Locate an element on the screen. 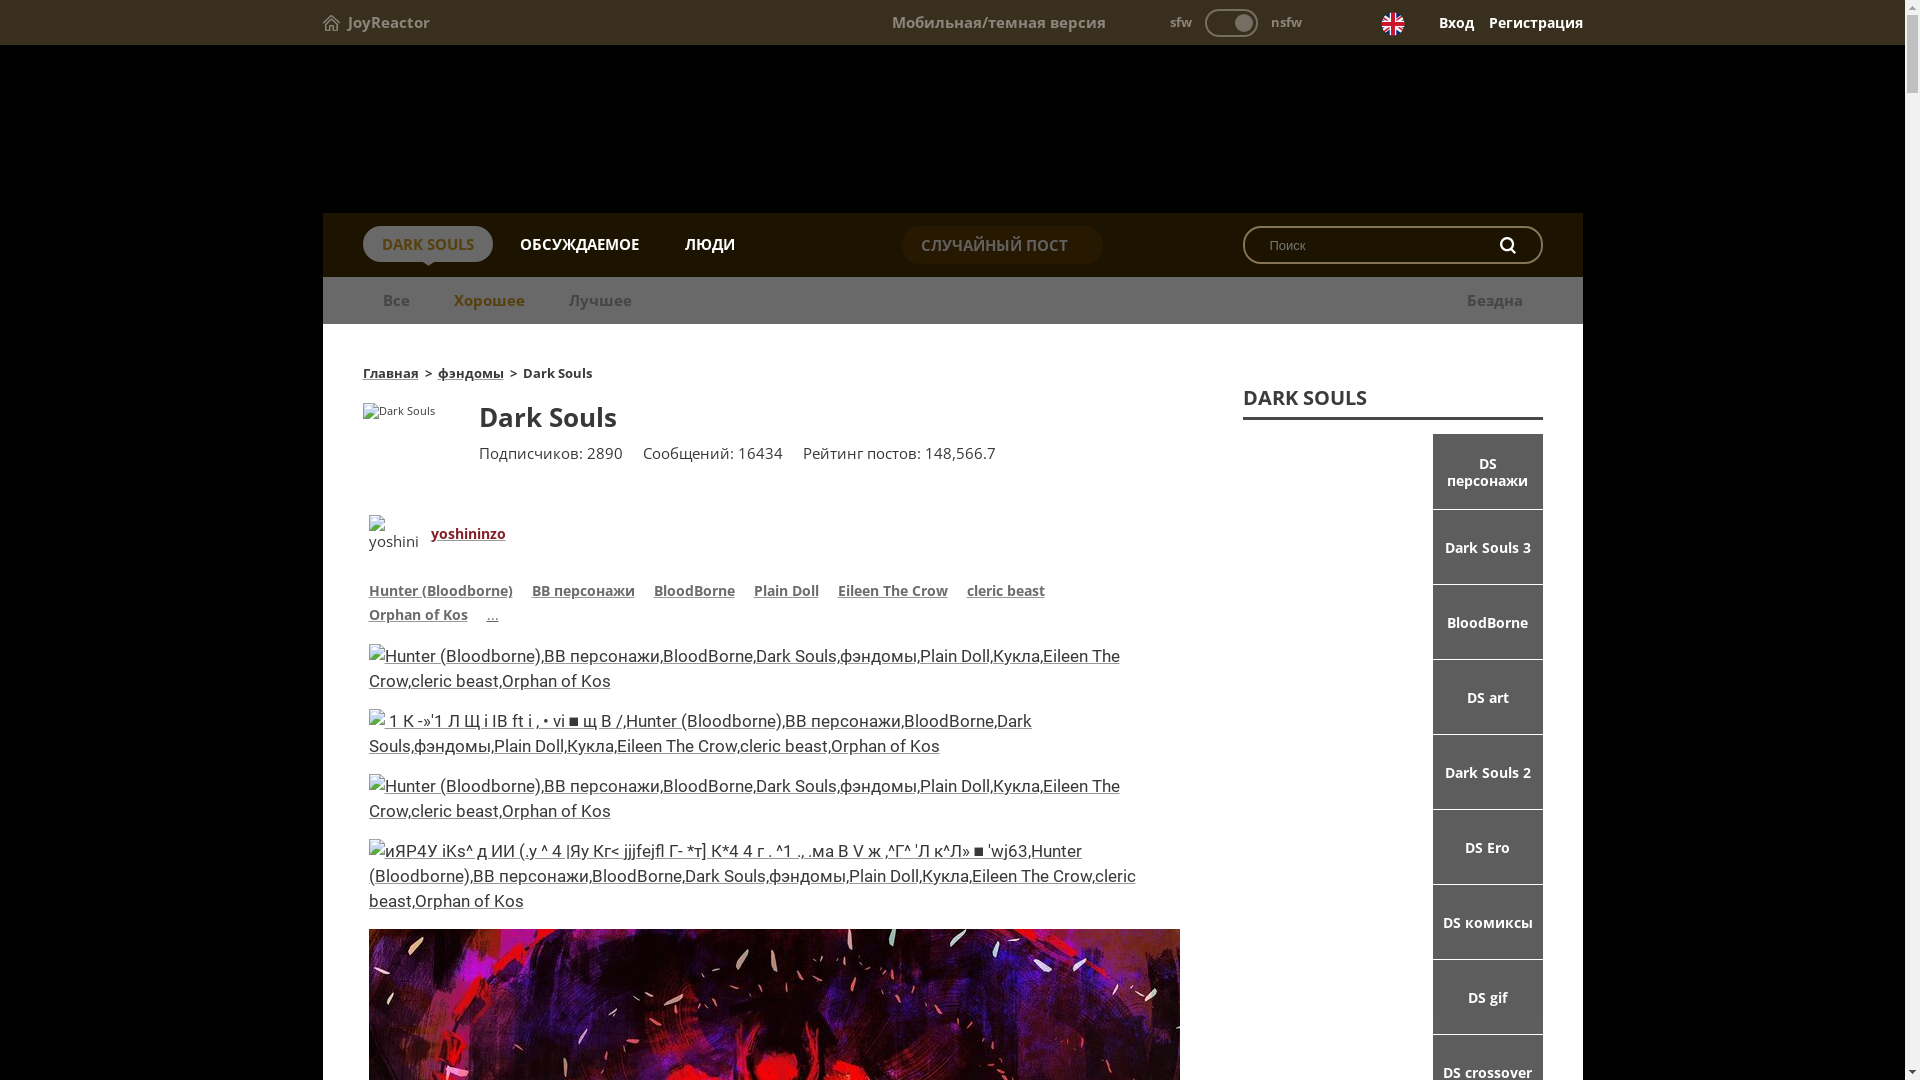 The height and width of the screenshot is (1080, 1920). Dark Souls 2 is located at coordinates (1392, 772).